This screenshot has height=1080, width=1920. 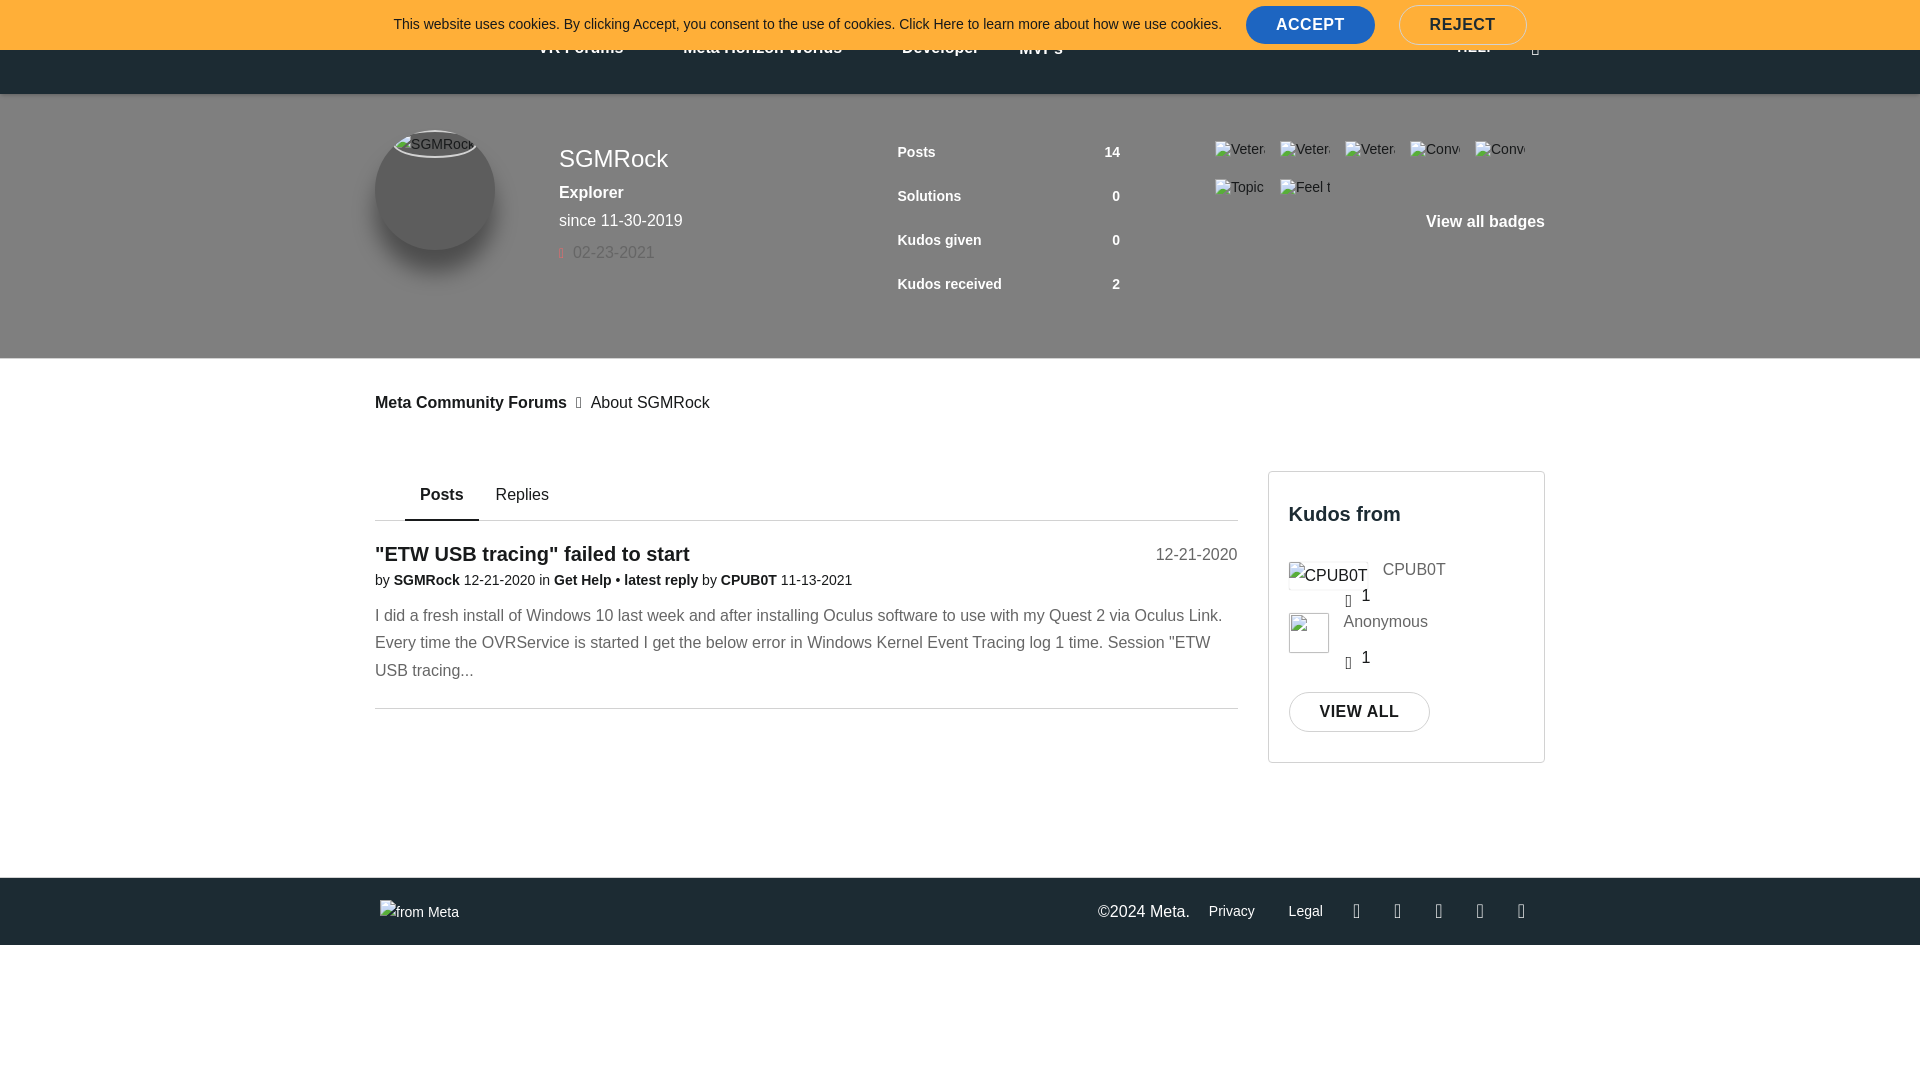 What do you see at coordinates (762, 46) in the screenshot?
I see `Meta Horizon Worlds` at bounding box center [762, 46].